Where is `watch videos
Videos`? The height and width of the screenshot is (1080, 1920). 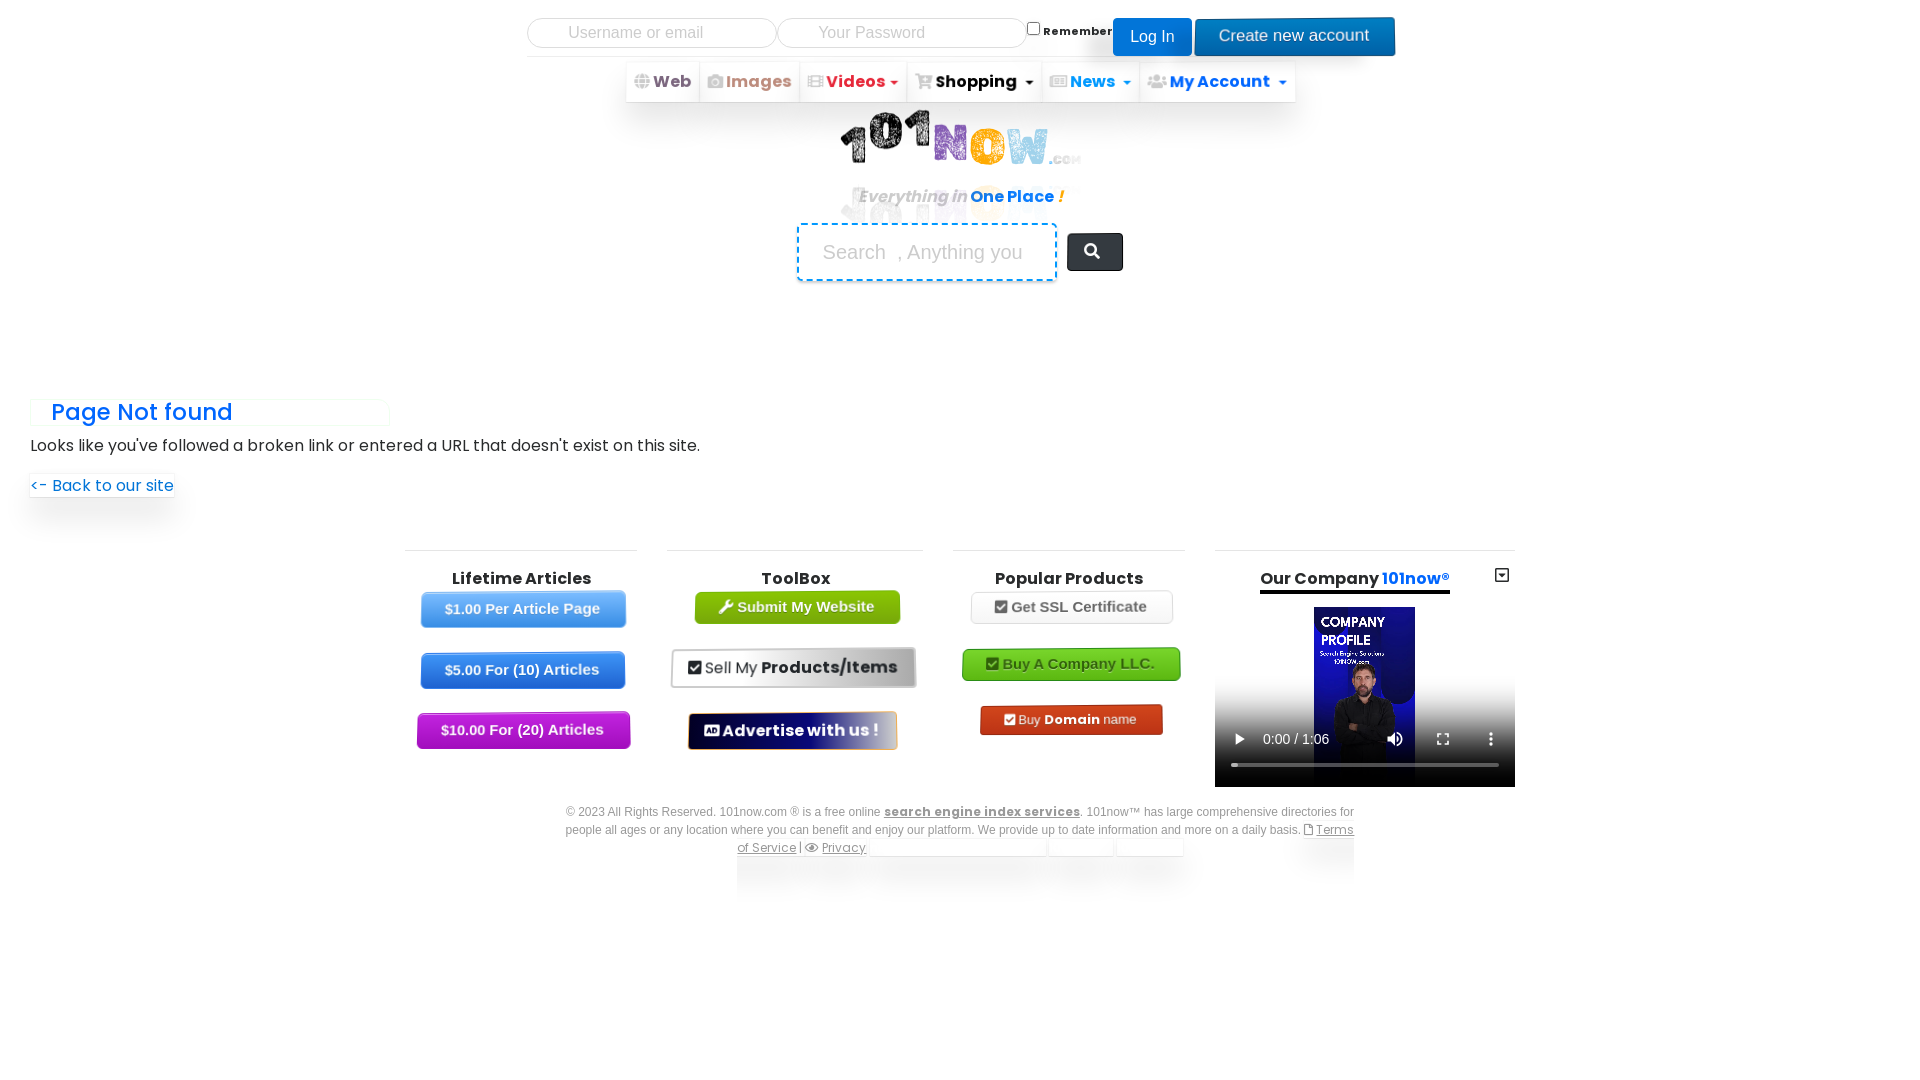 watch videos
Videos is located at coordinates (854, 82).